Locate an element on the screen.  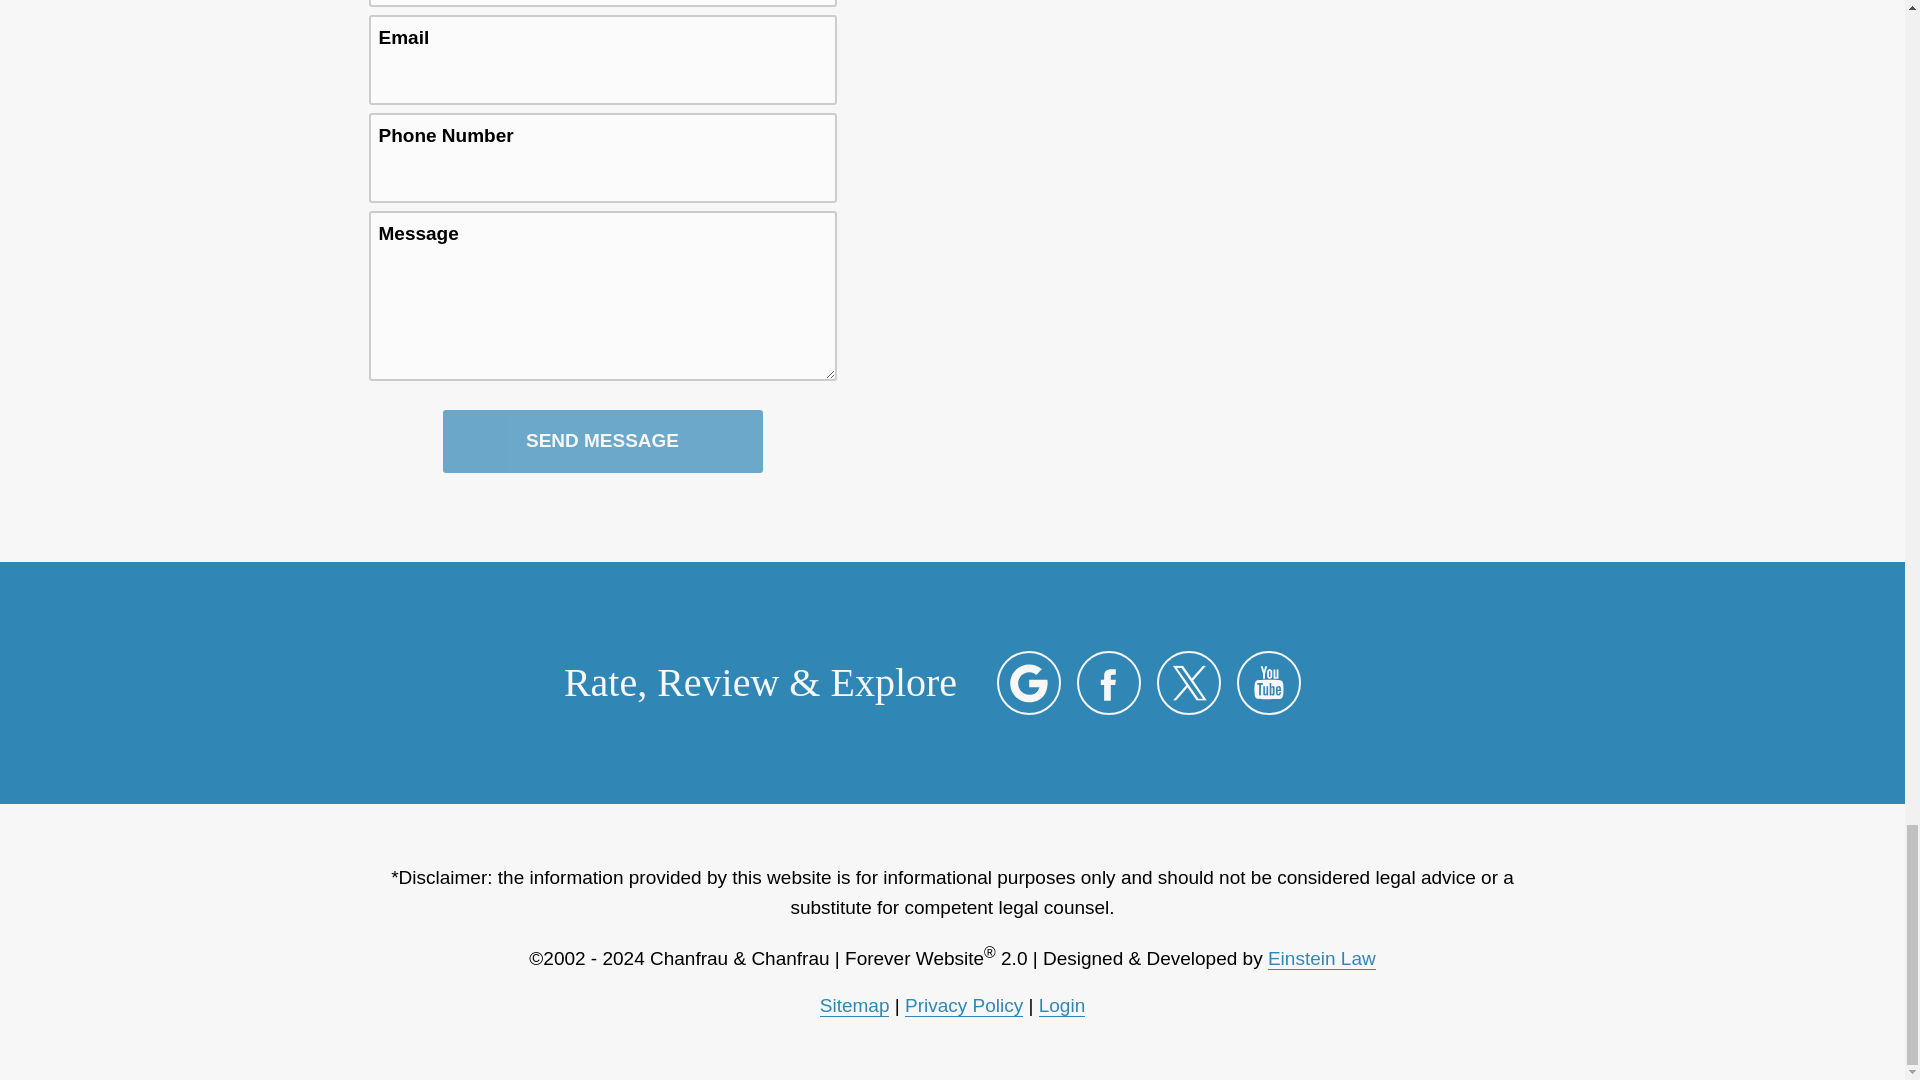
YouTube is located at coordinates (1268, 682).